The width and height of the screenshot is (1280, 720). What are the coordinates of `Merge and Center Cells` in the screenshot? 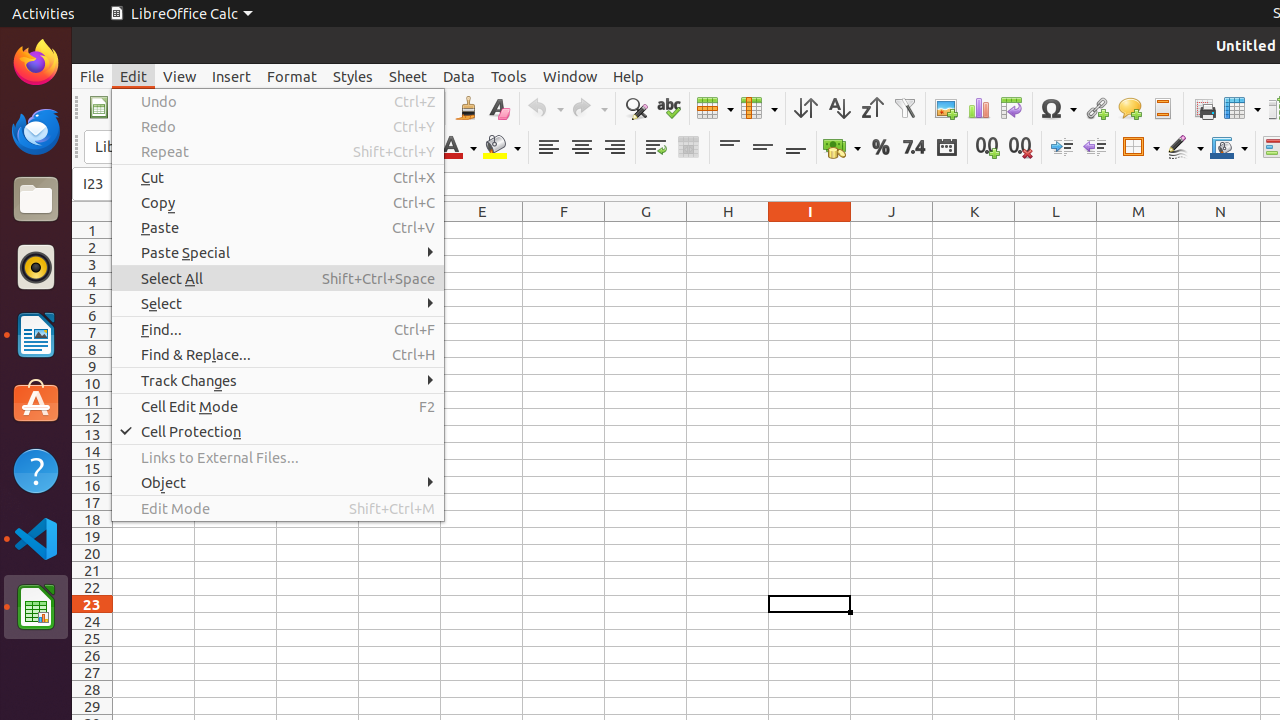 It's located at (688, 148).